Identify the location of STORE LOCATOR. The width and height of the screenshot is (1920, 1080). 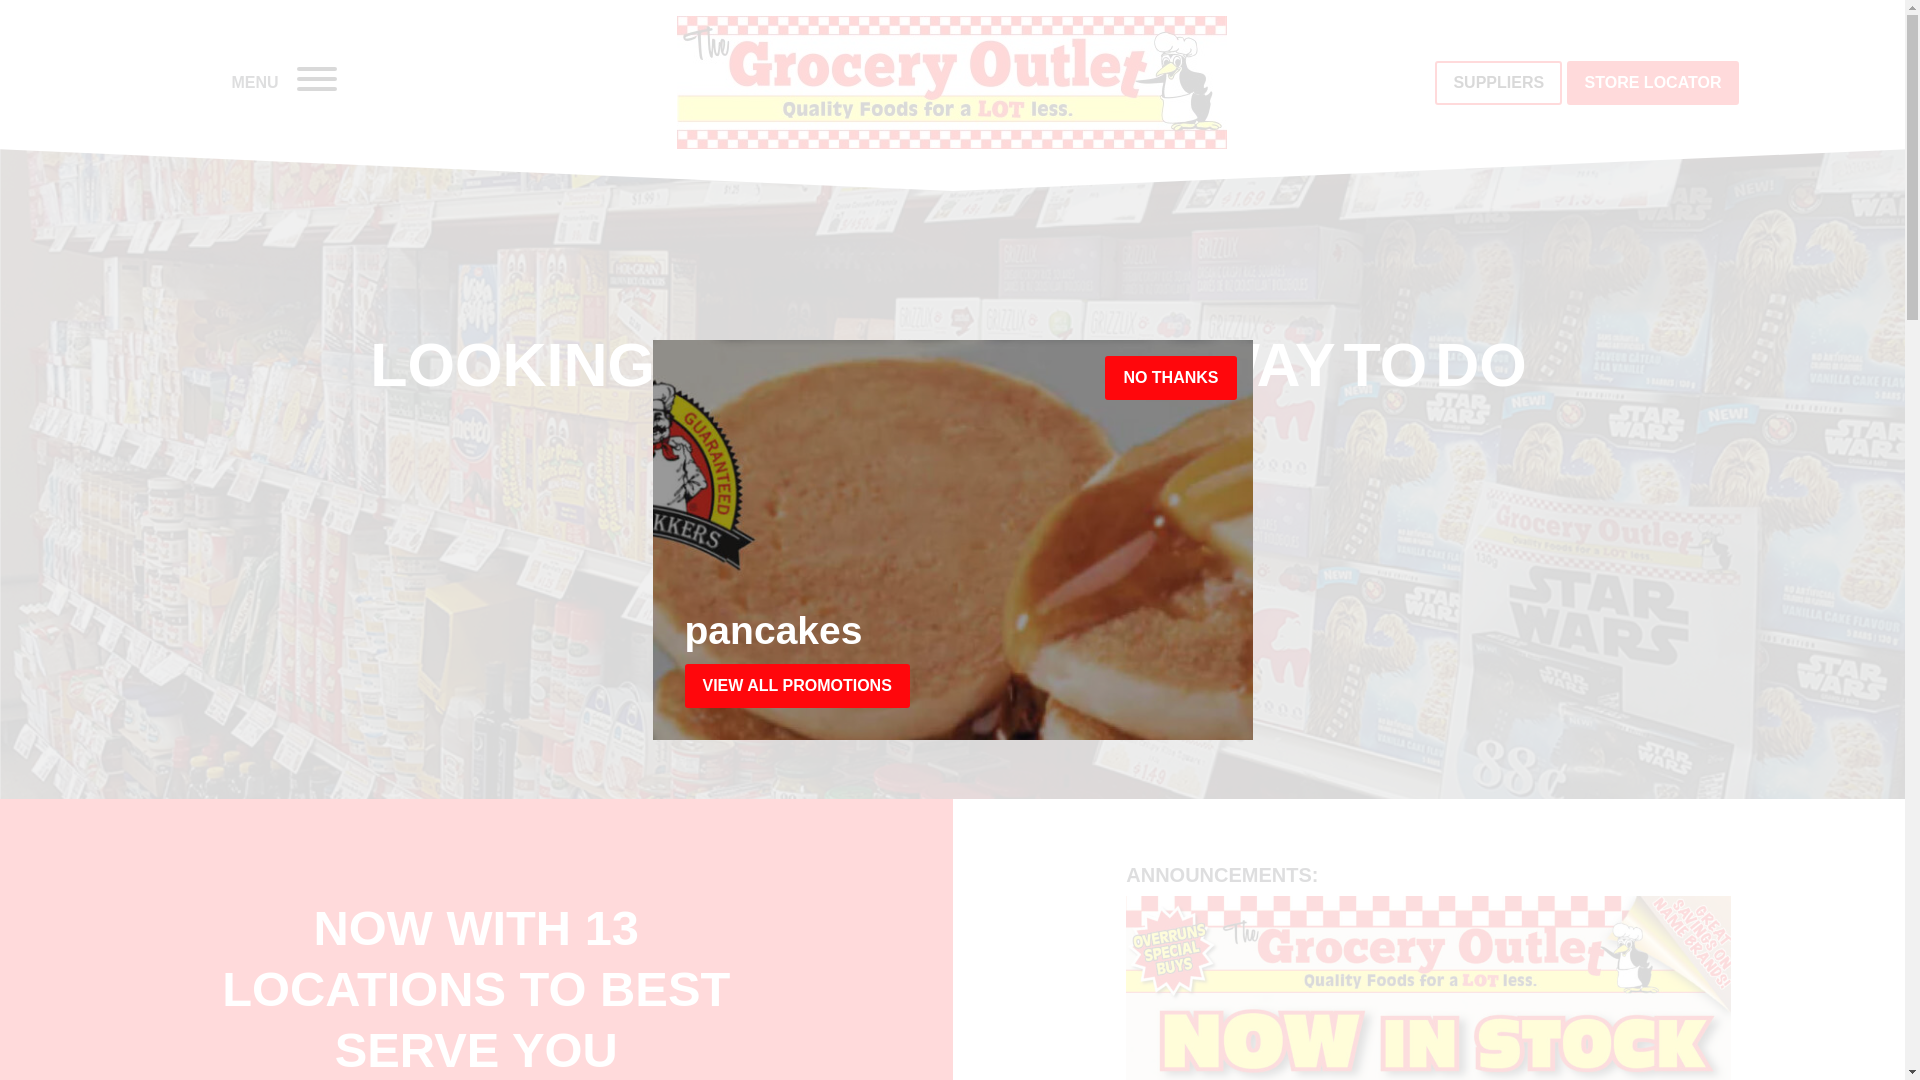
(1654, 82).